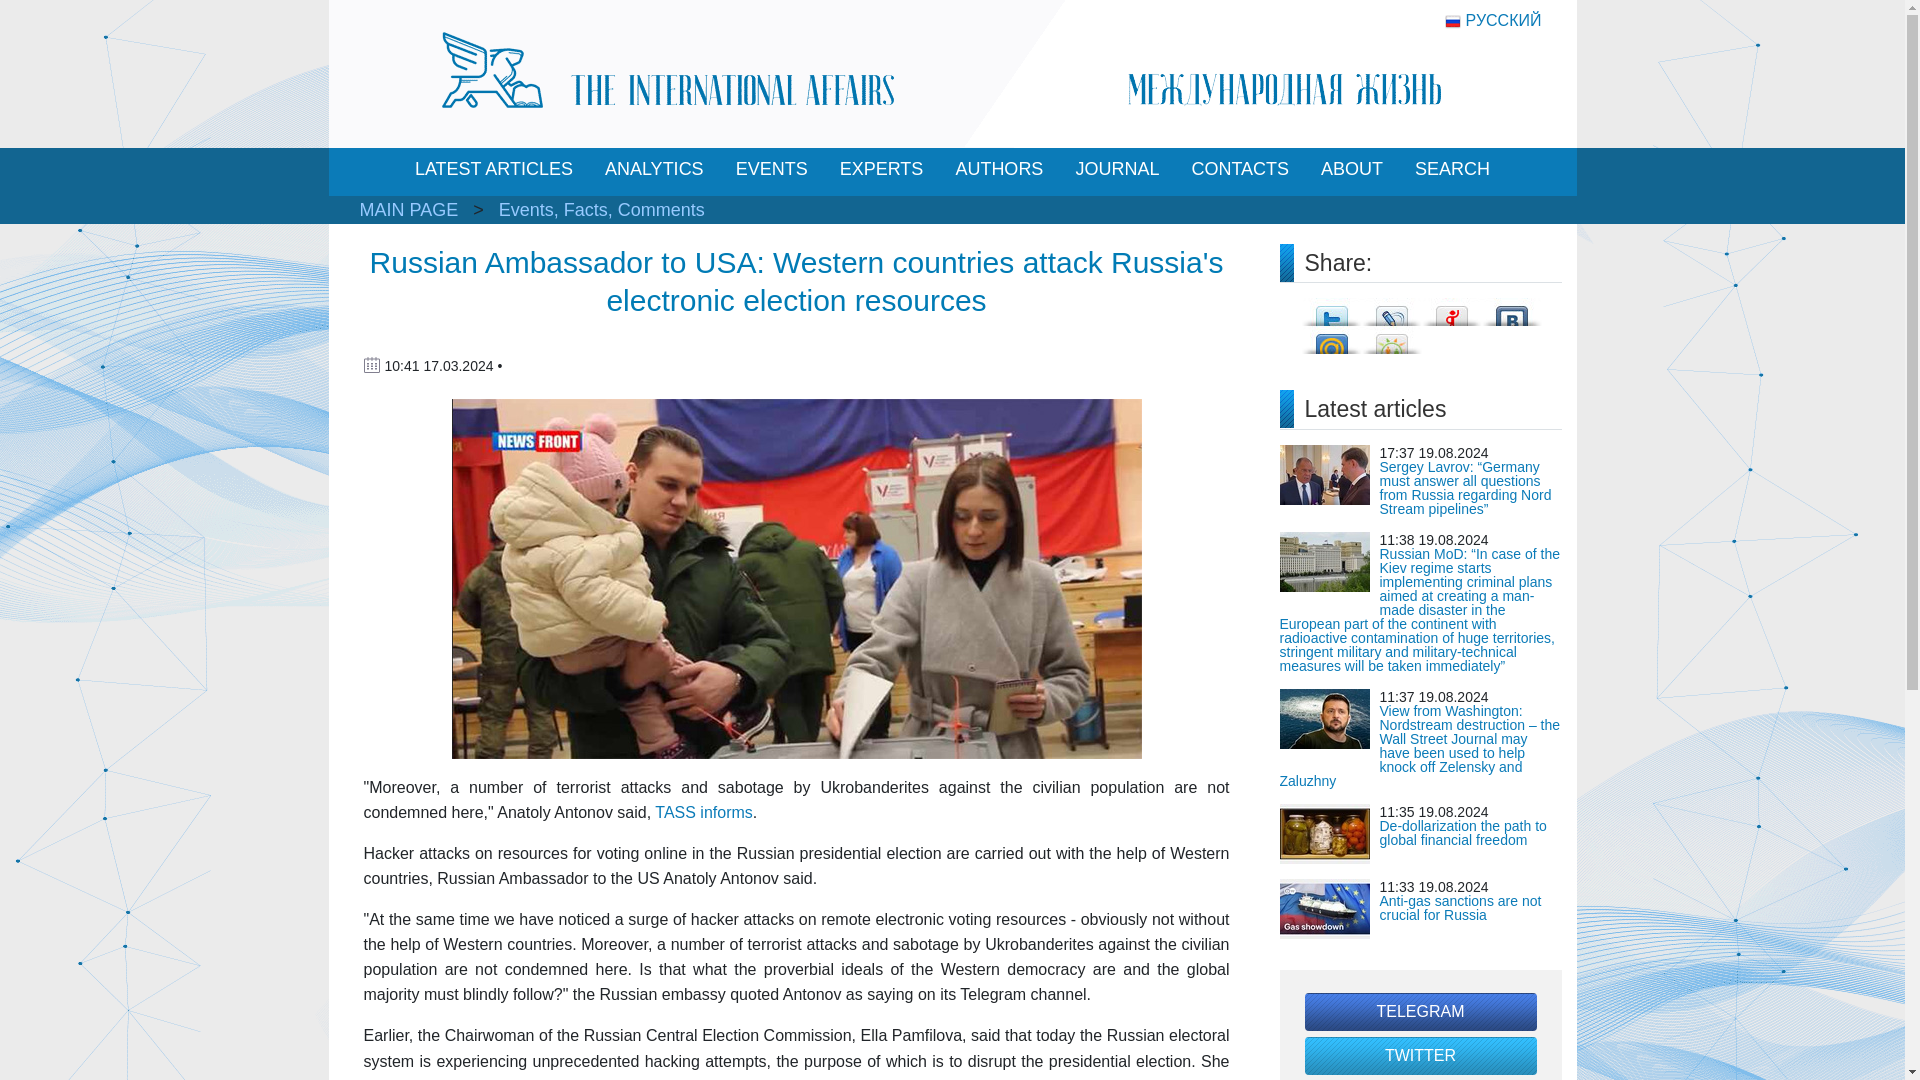 The width and height of the screenshot is (1920, 1080). I want to click on EVENTS, so click(772, 169).